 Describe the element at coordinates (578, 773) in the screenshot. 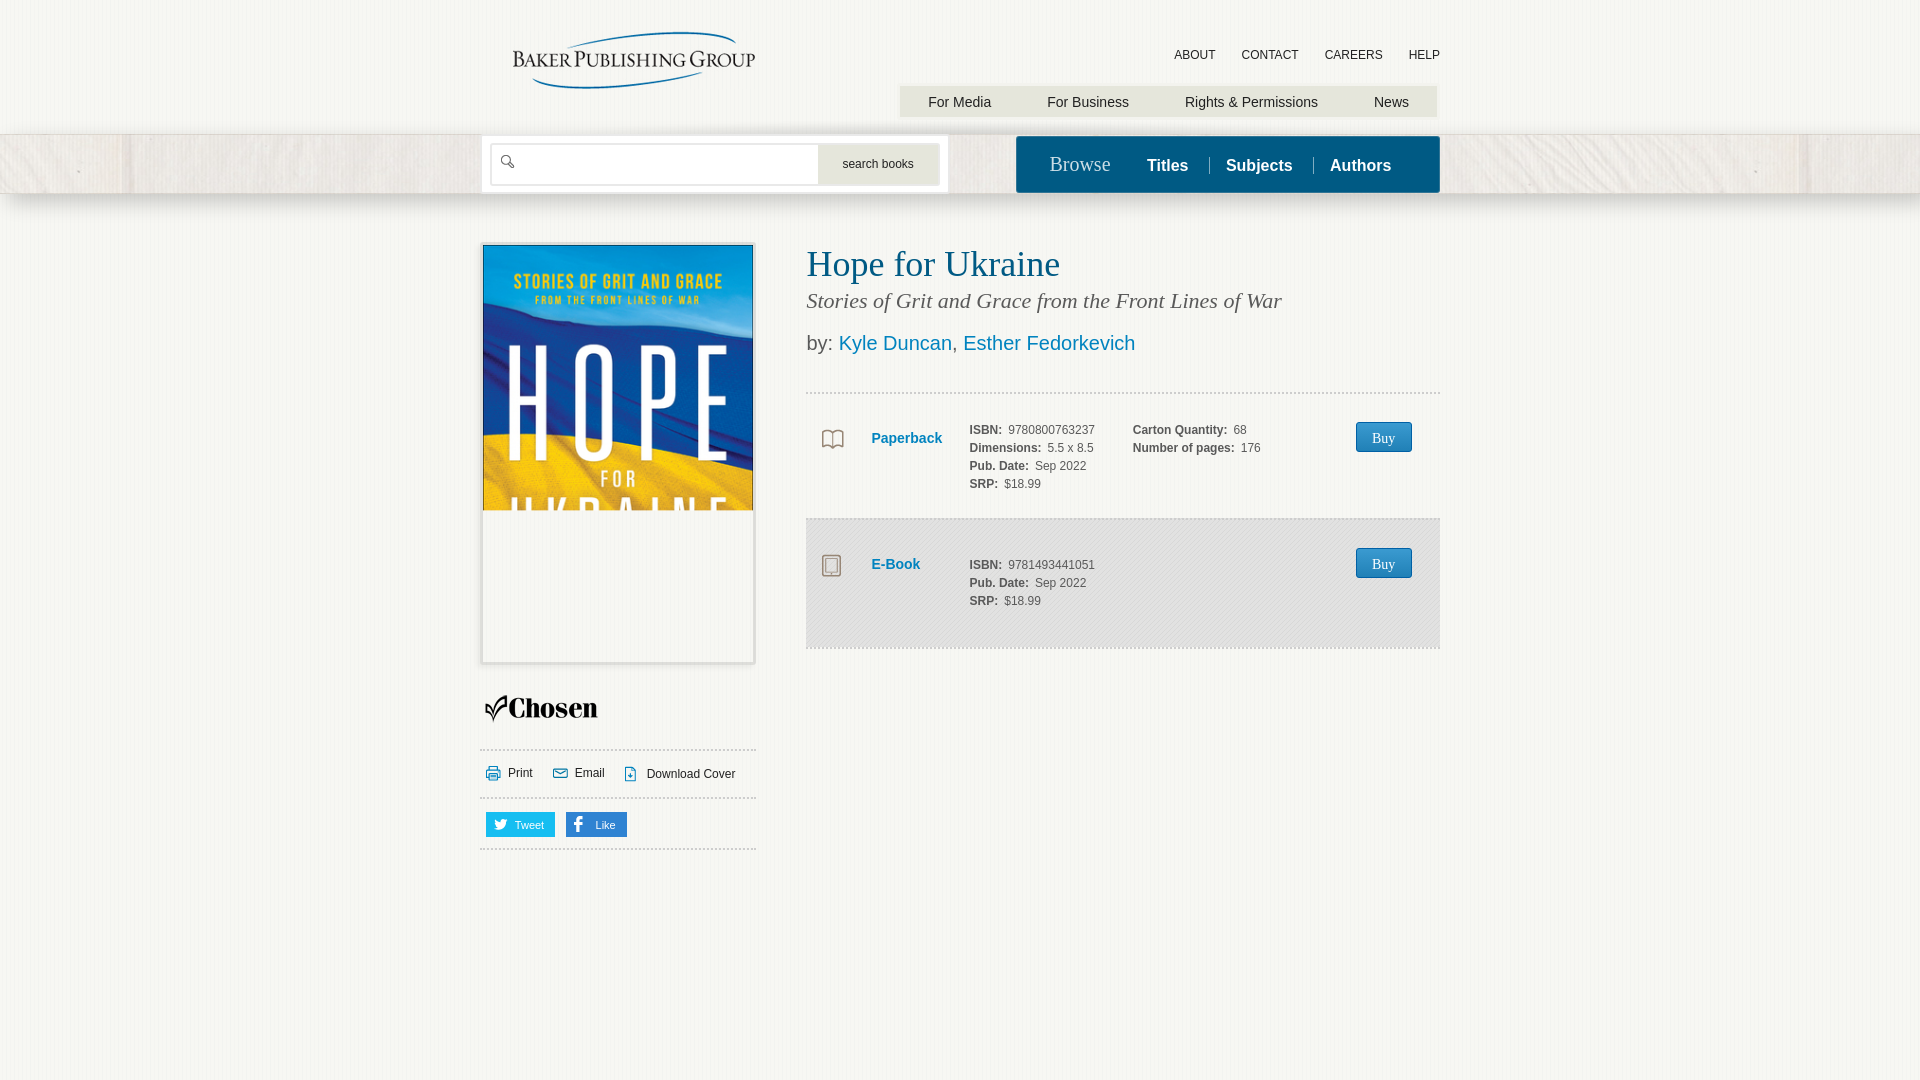

I see `Email` at that location.